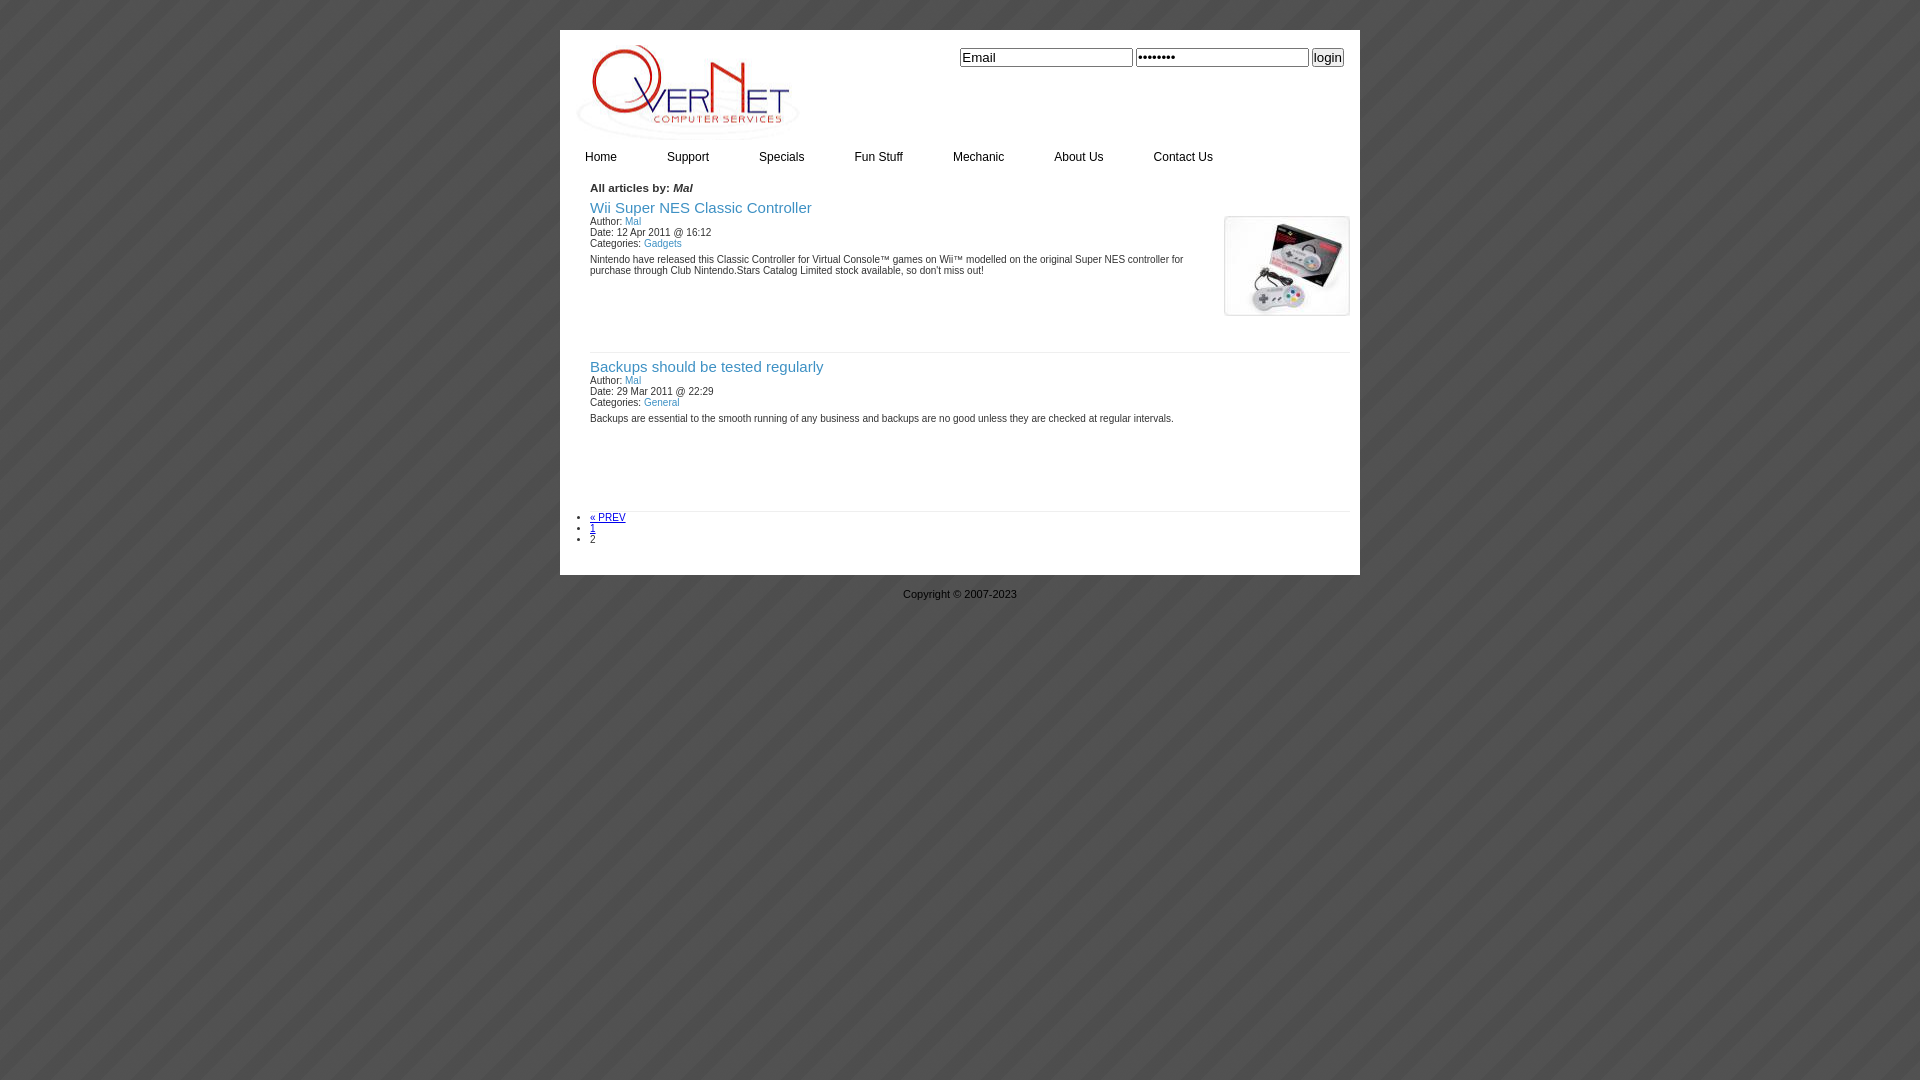 The height and width of the screenshot is (1080, 1920). Describe the element at coordinates (782, 153) in the screenshot. I see `Specials` at that location.